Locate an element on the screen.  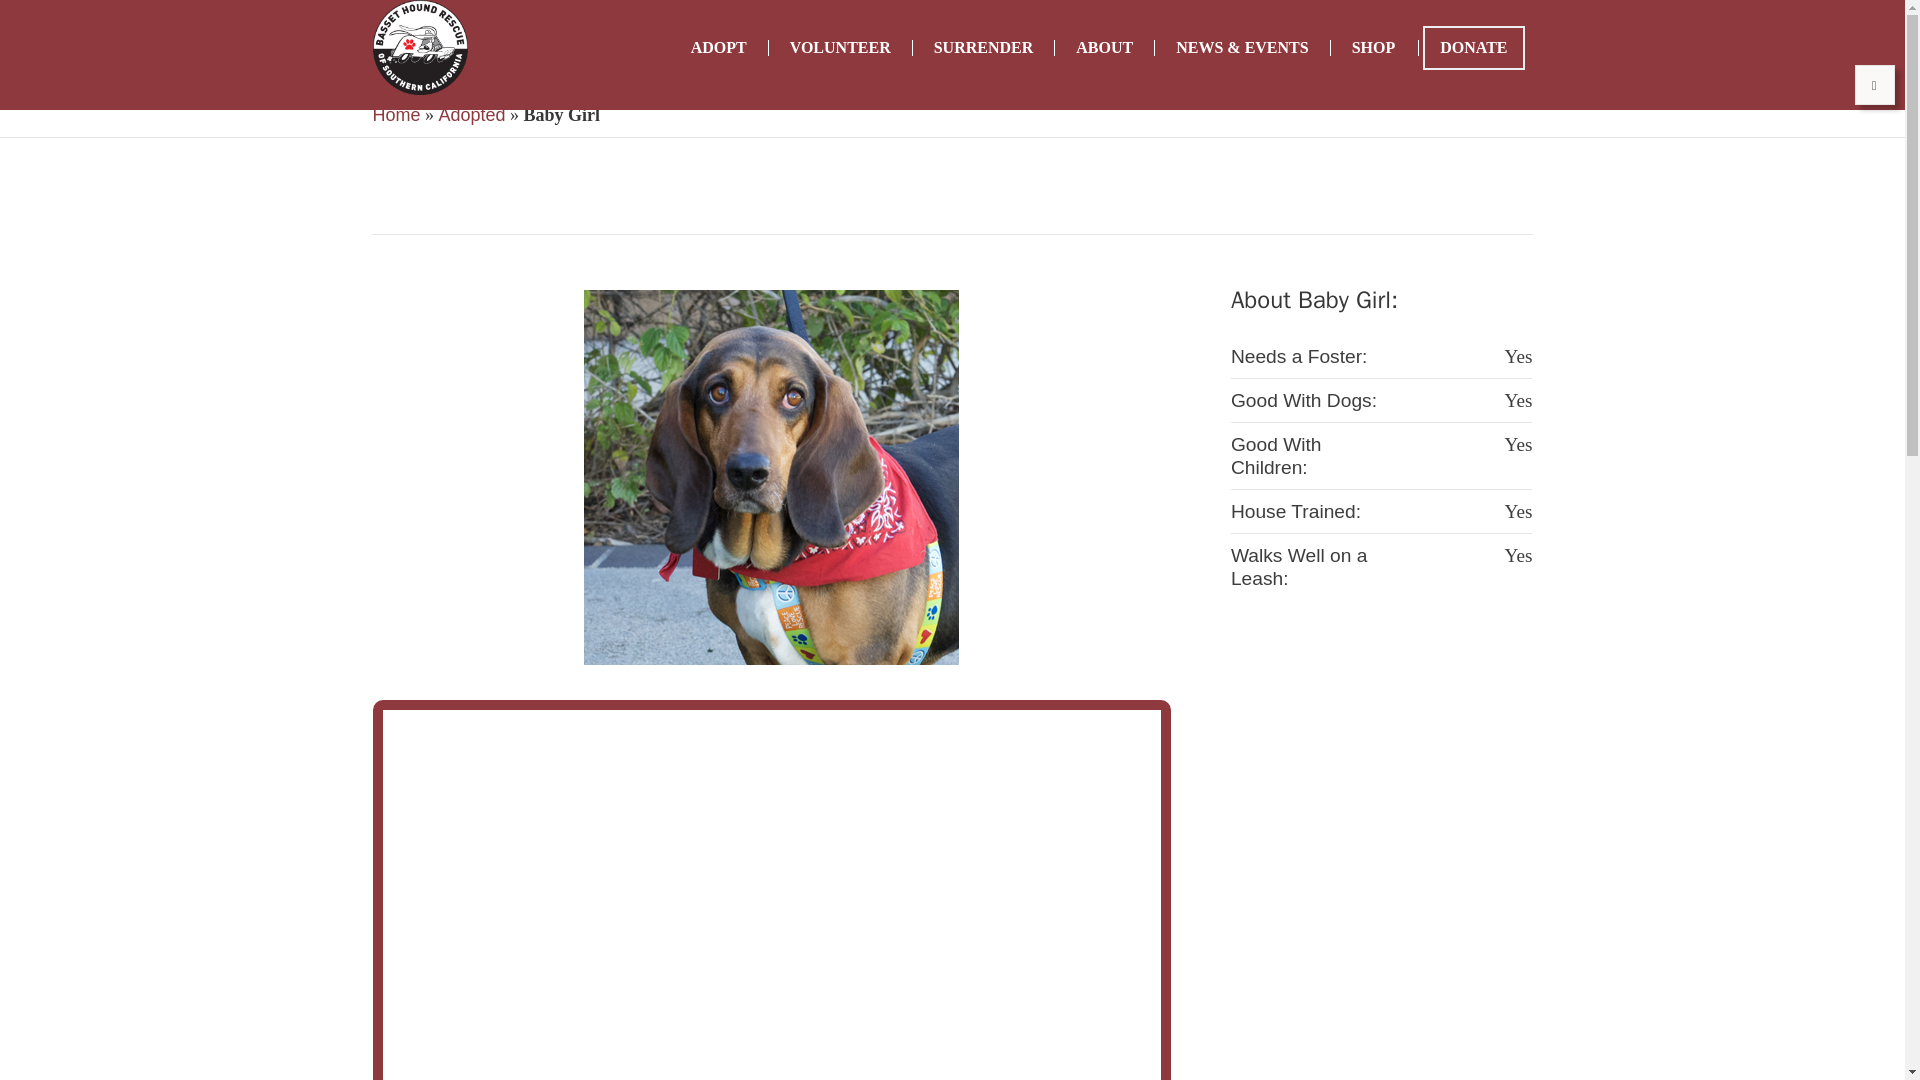
Baby Girl is located at coordinates (770, 478).